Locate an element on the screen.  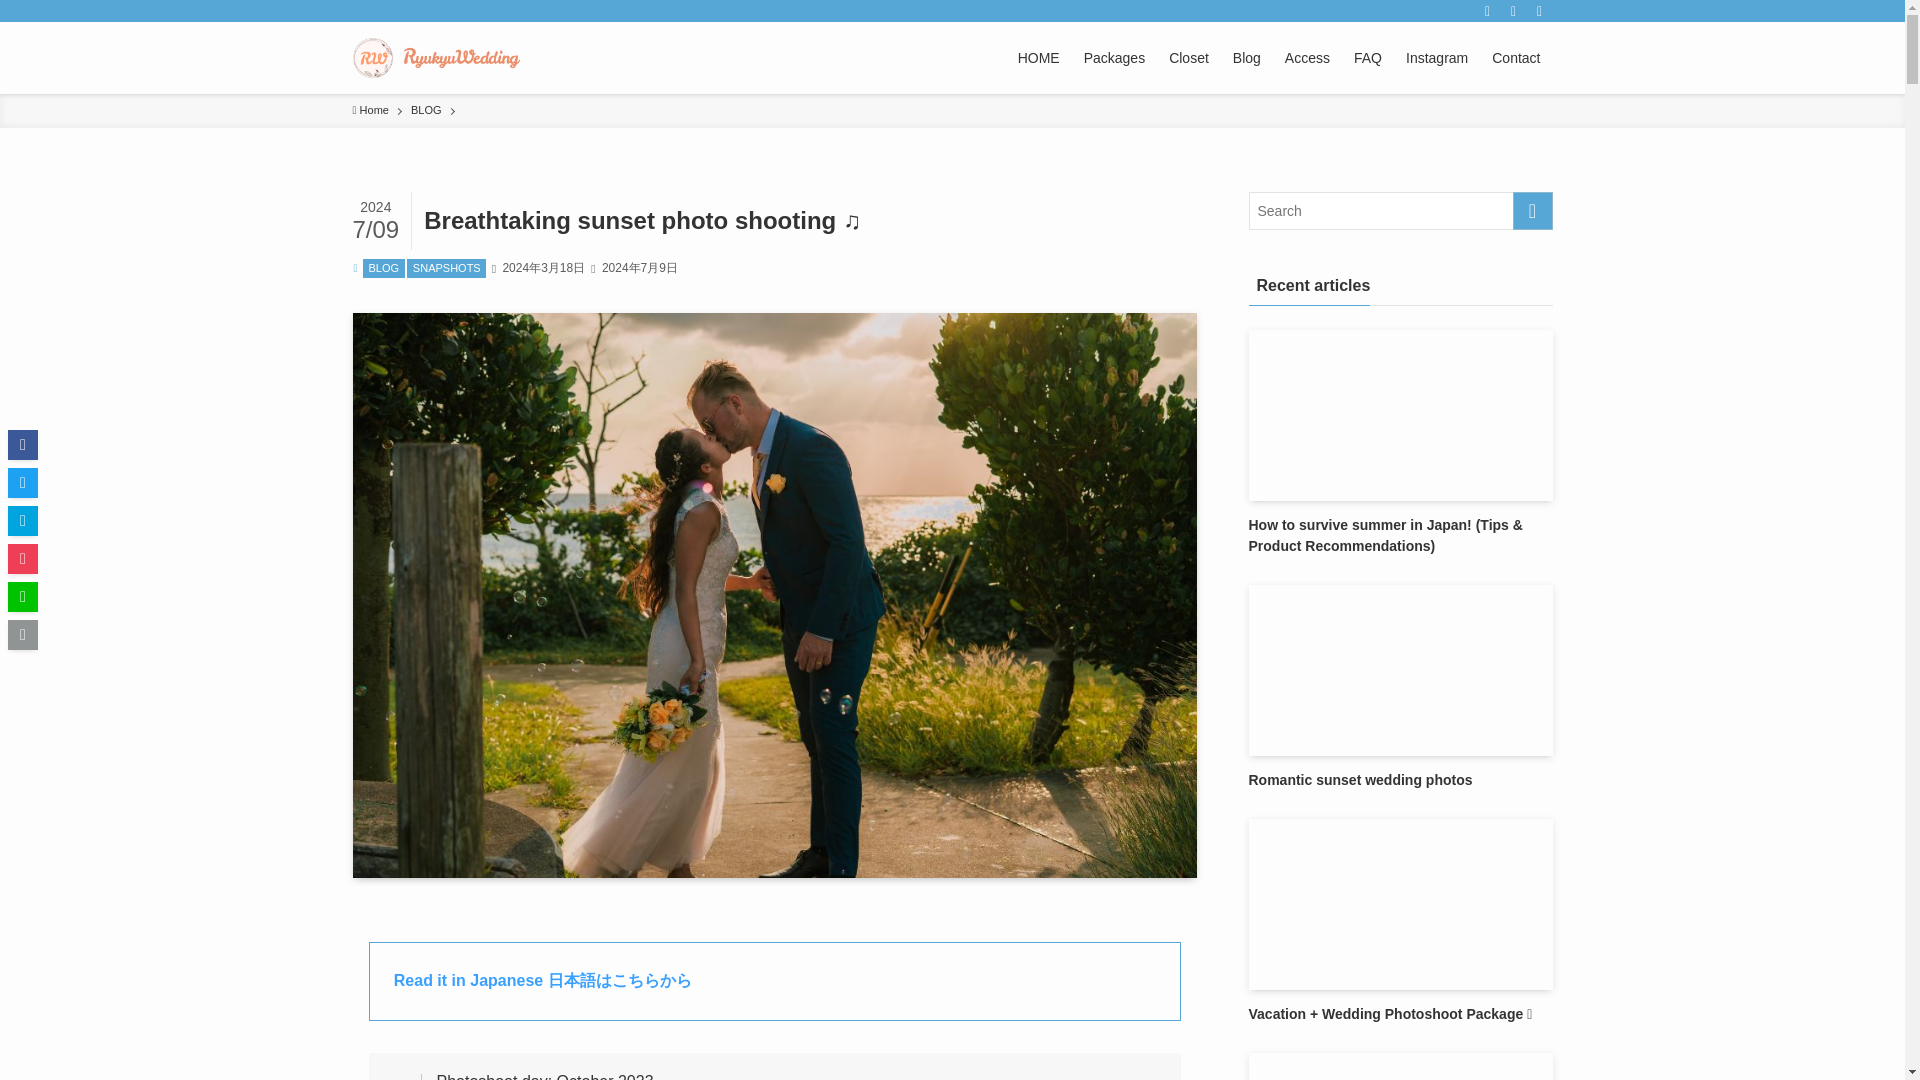
Home is located at coordinates (369, 110).